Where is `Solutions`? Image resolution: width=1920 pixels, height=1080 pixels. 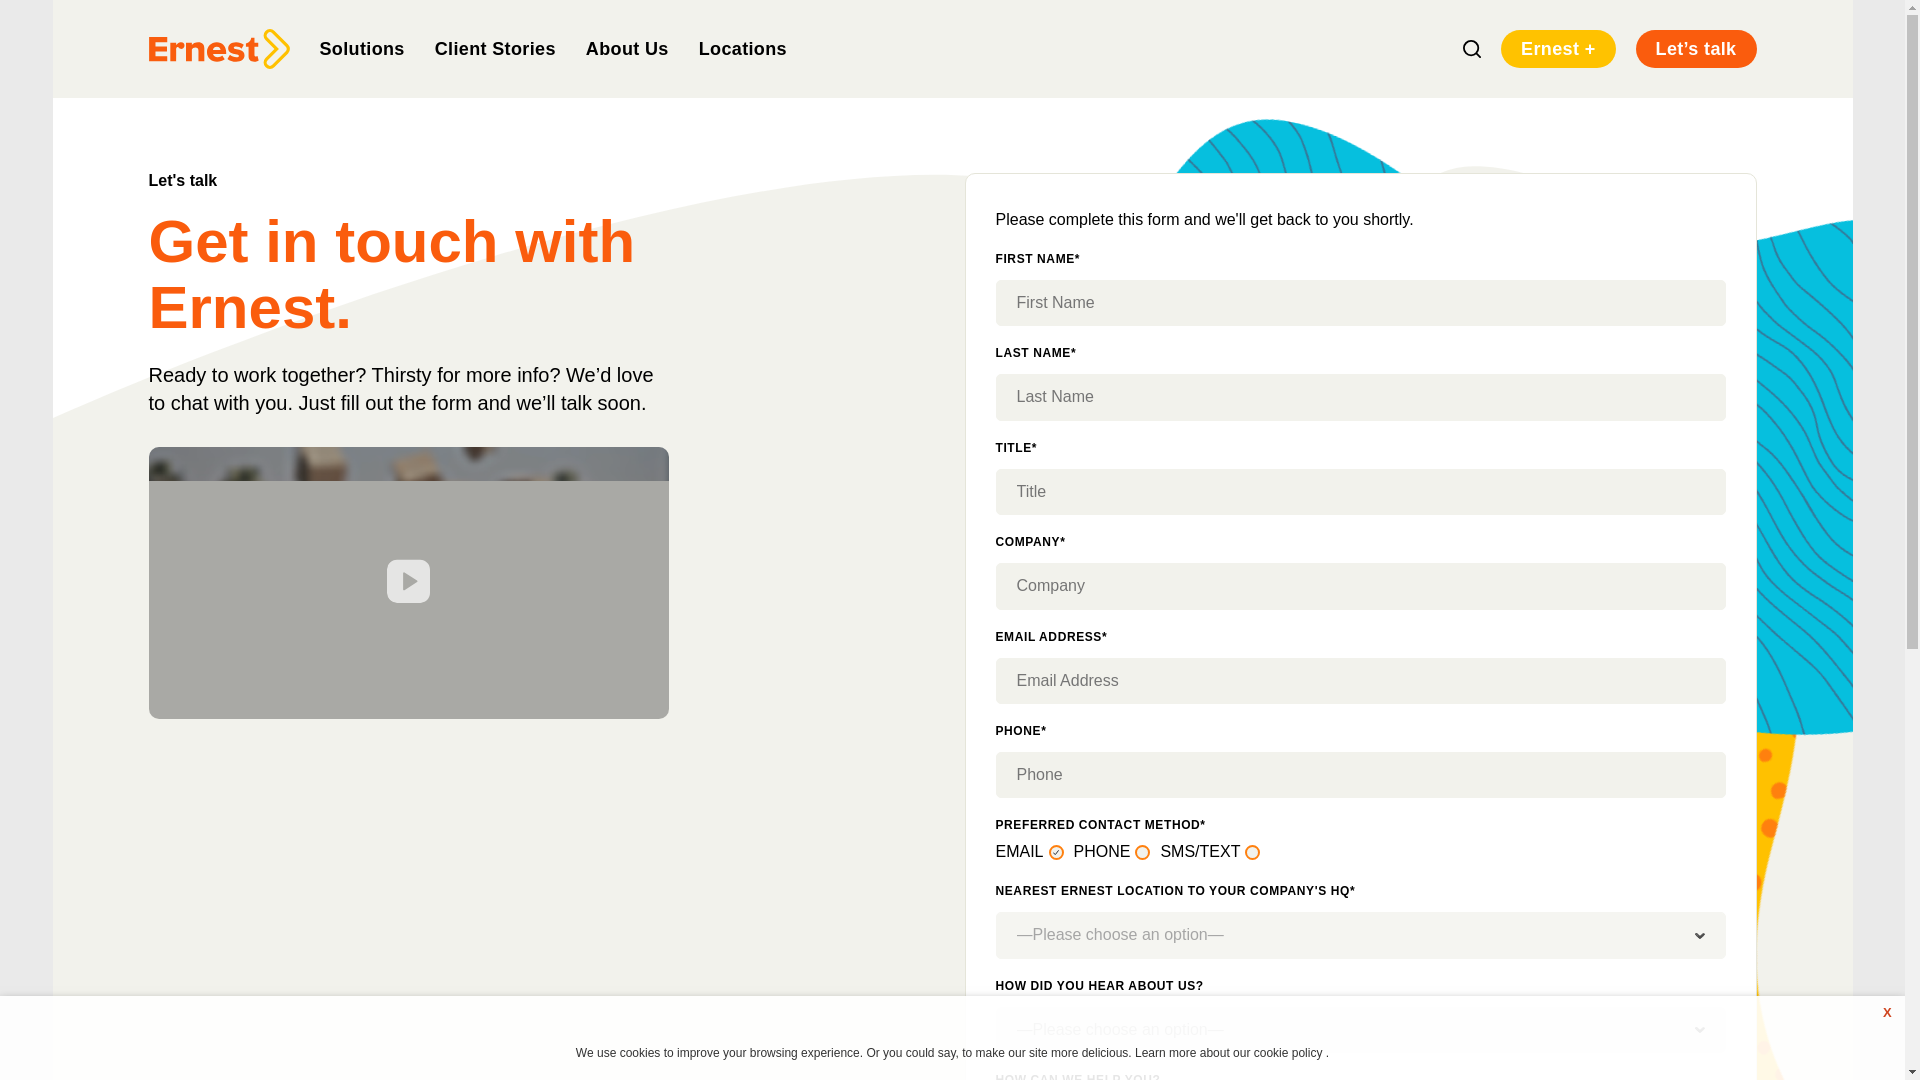
Solutions is located at coordinates (362, 48).